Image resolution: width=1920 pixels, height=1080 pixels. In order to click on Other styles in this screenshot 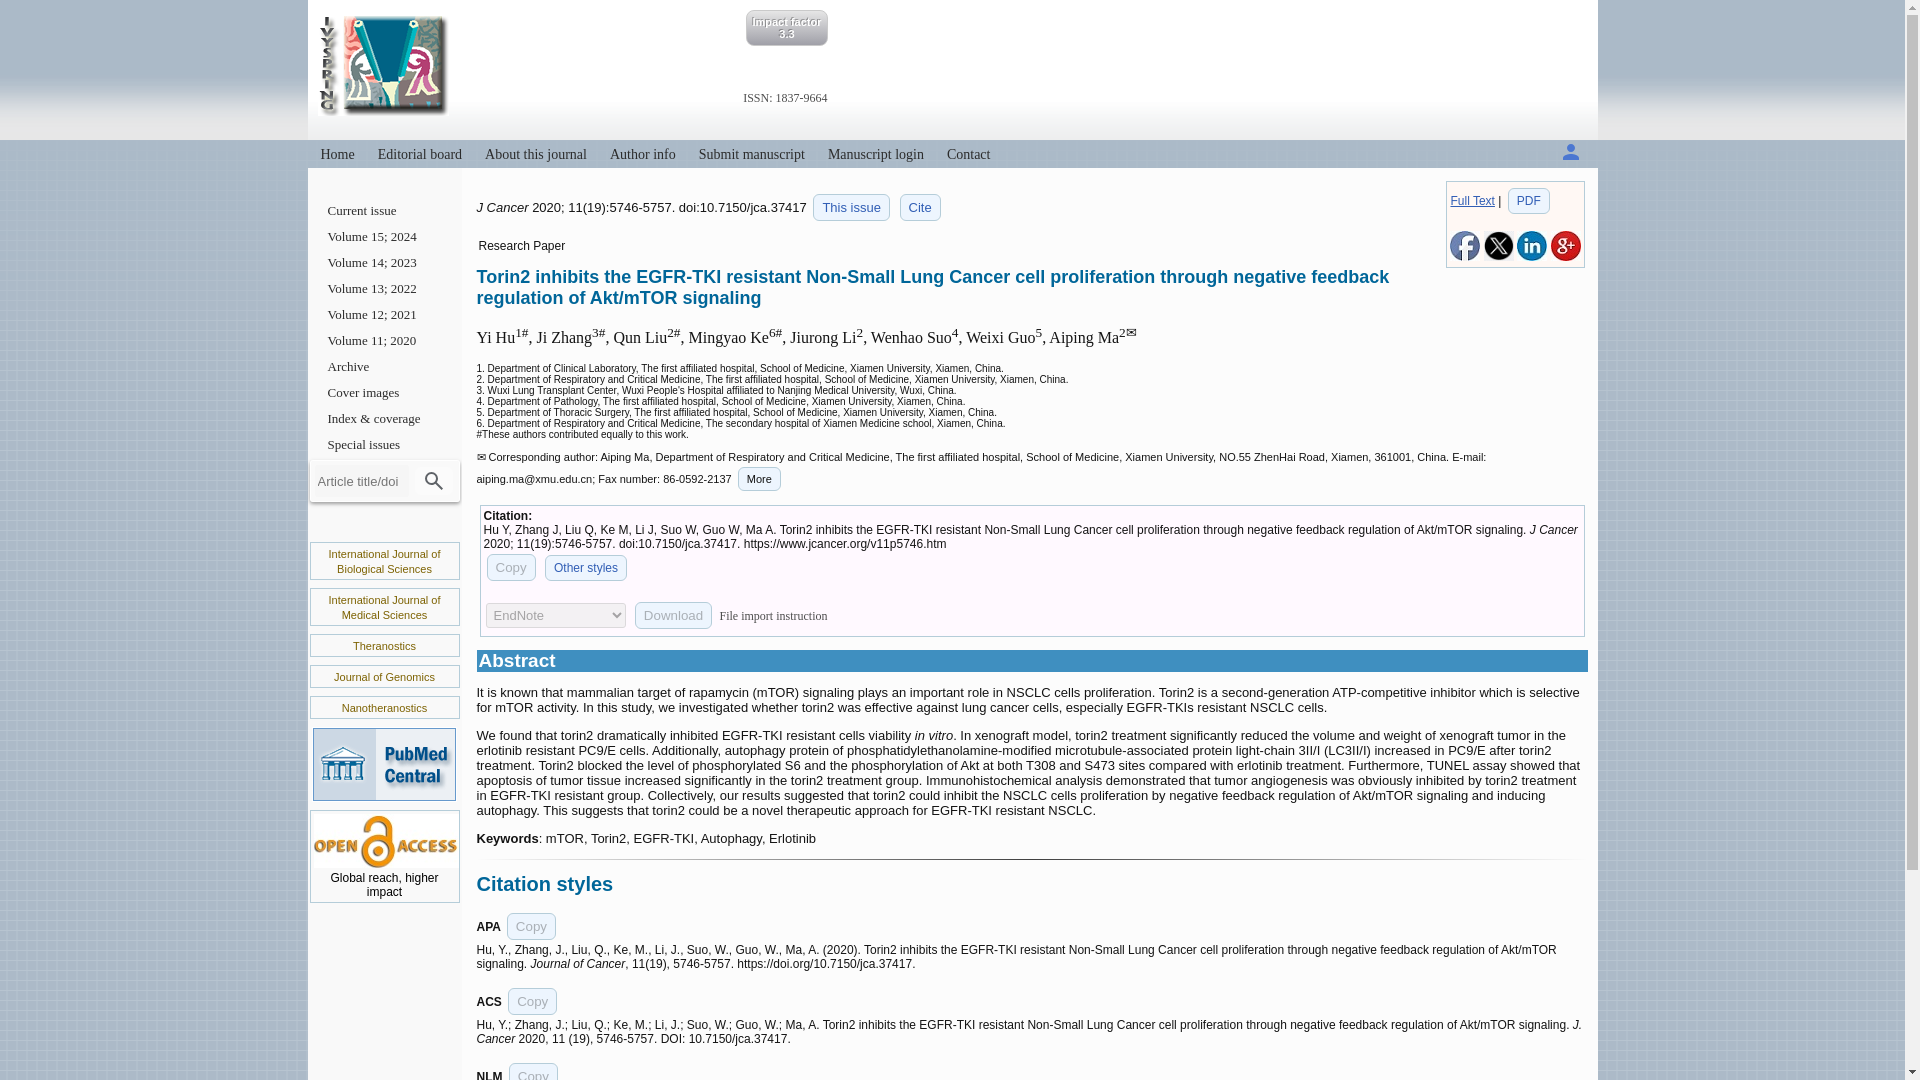, I will do `click(586, 568)`.